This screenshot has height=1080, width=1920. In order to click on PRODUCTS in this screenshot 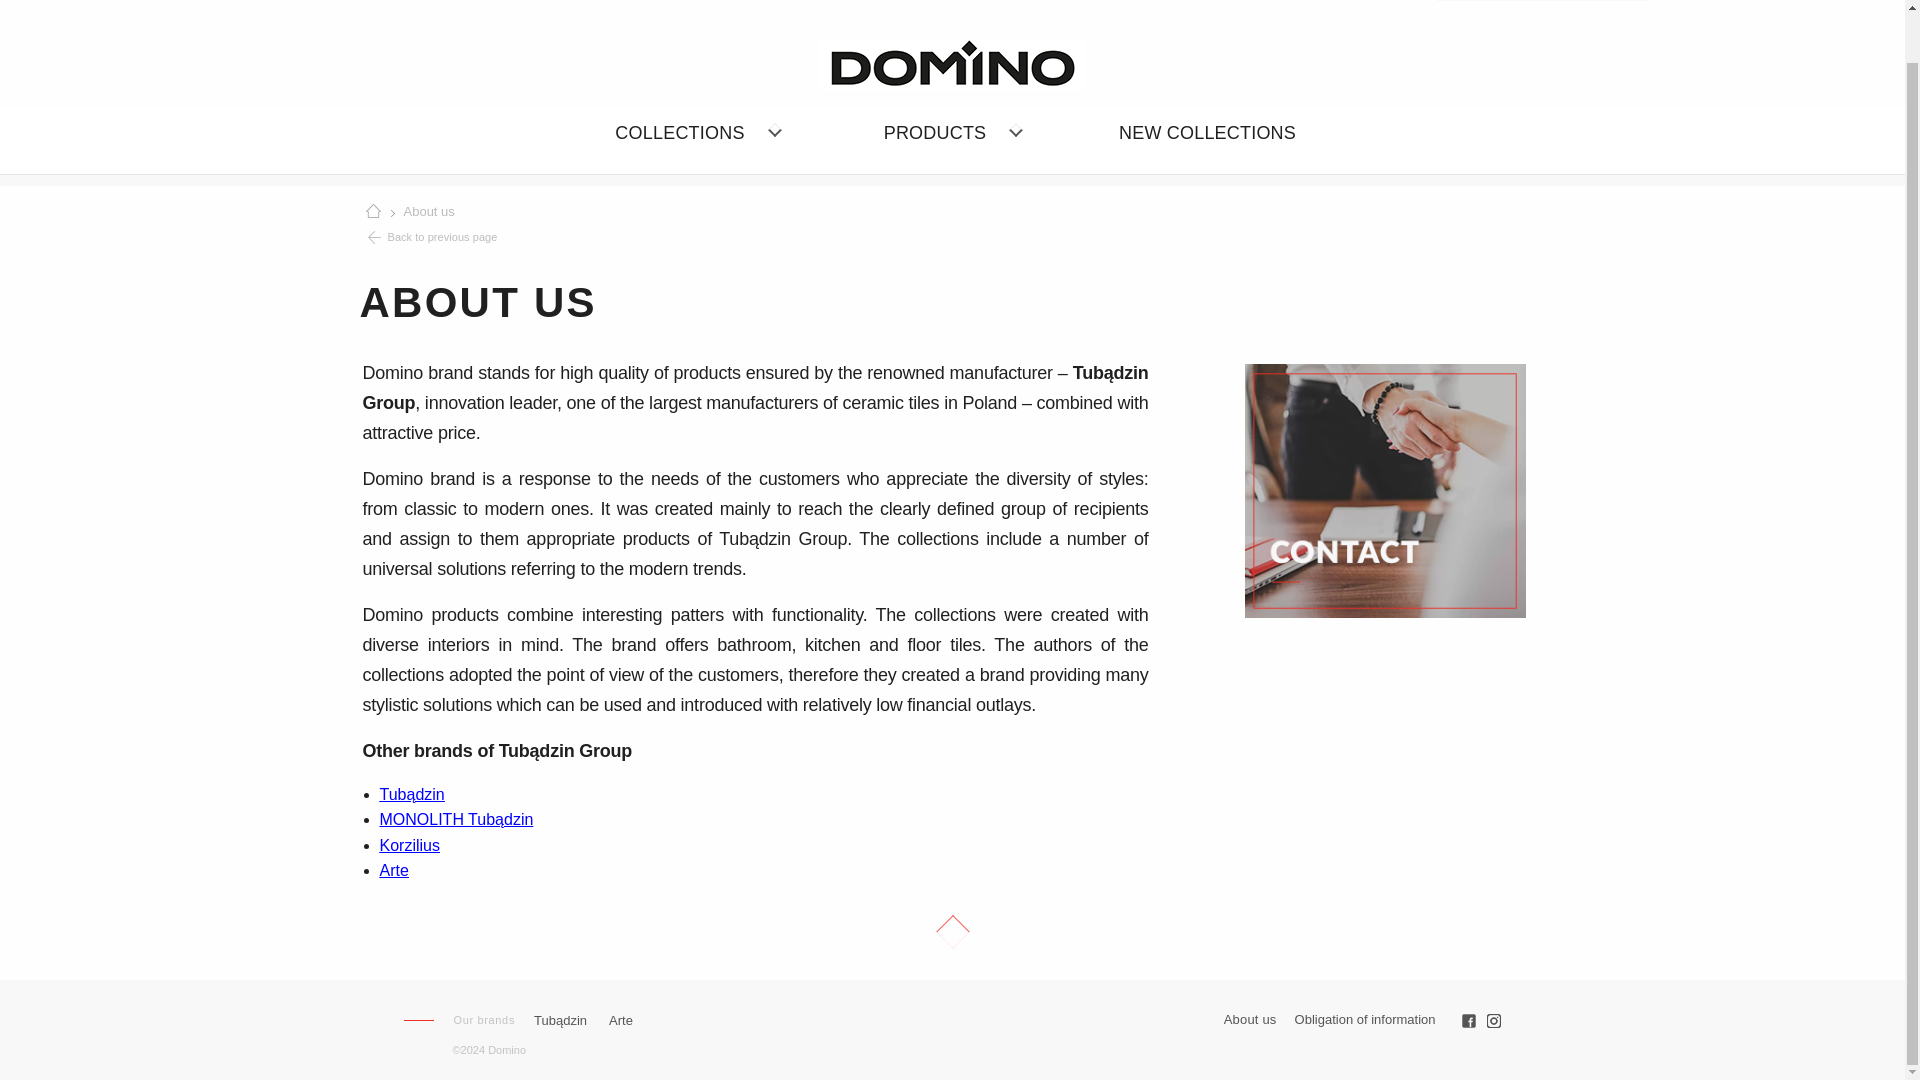, I will do `click(952, 132)`.